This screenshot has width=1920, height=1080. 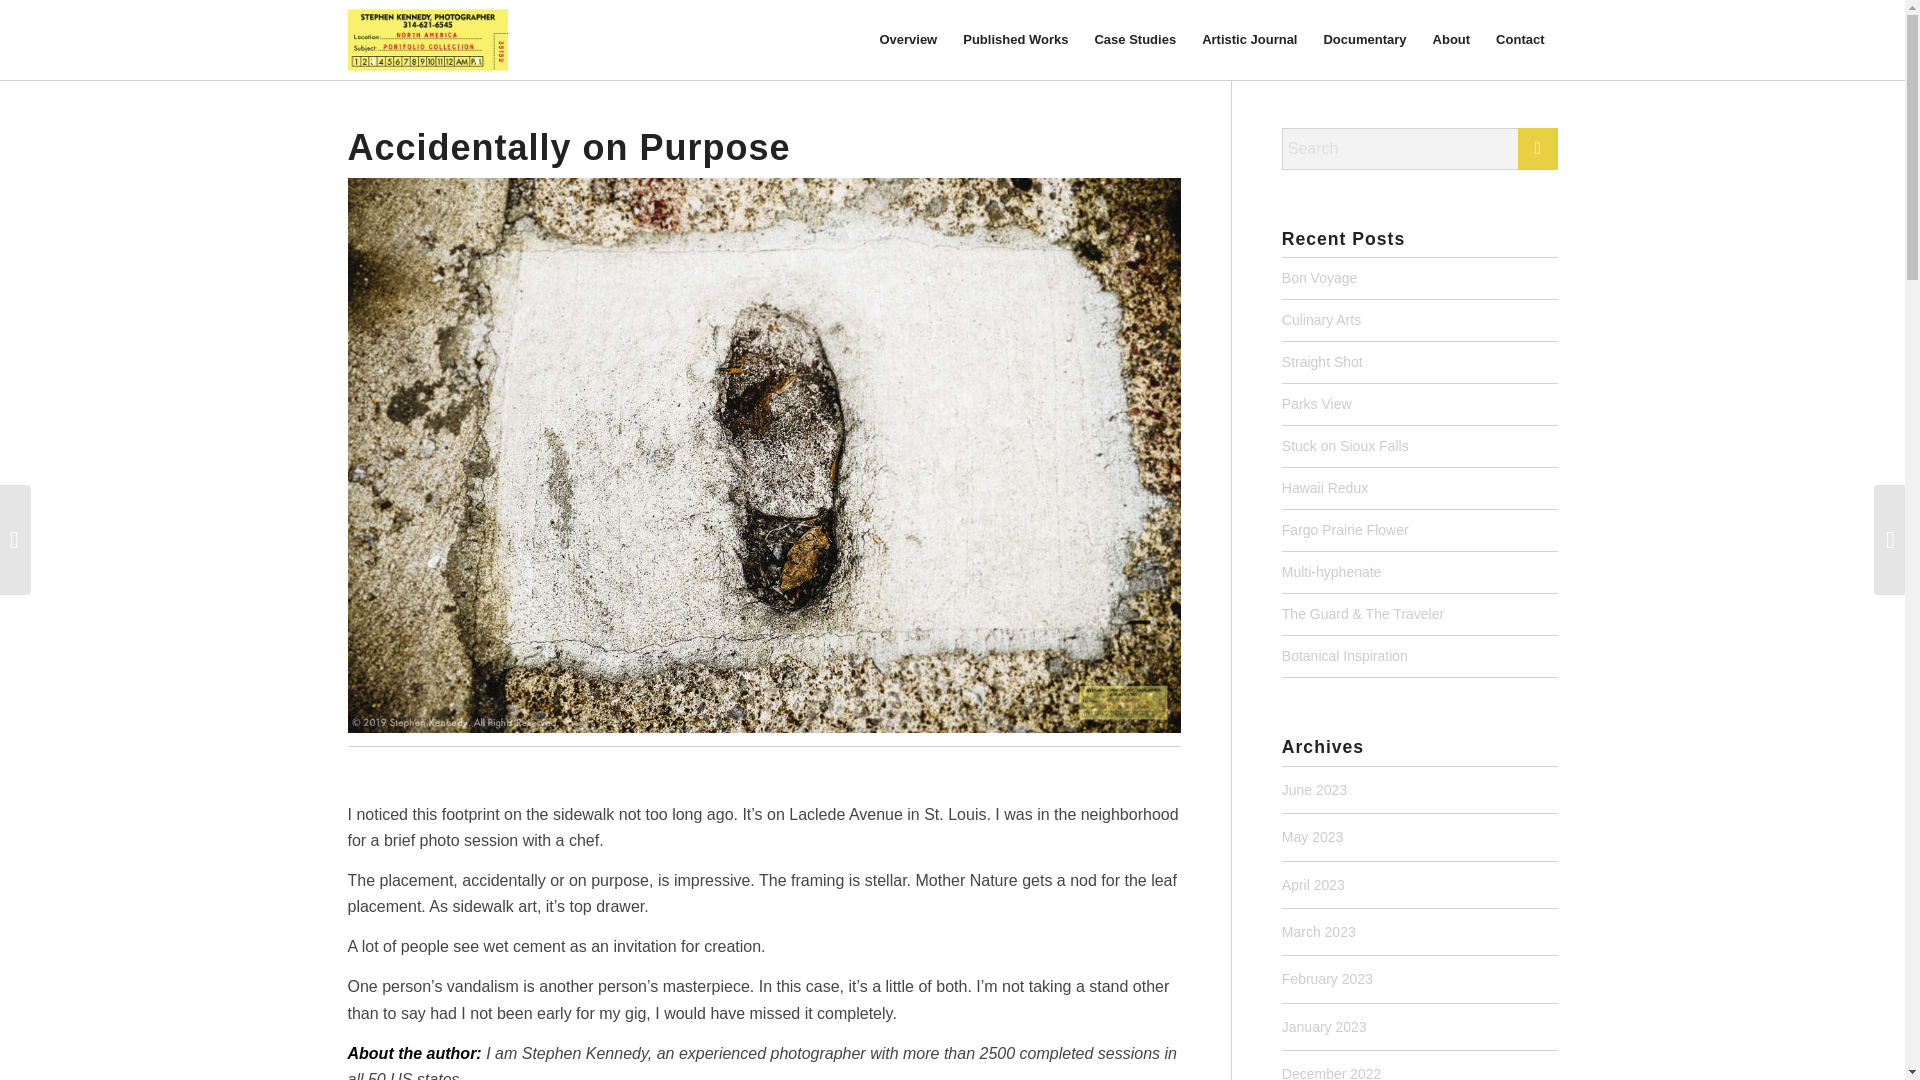 What do you see at coordinates (1312, 836) in the screenshot?
I see `May 2023` at bounding box center [1312, 836].